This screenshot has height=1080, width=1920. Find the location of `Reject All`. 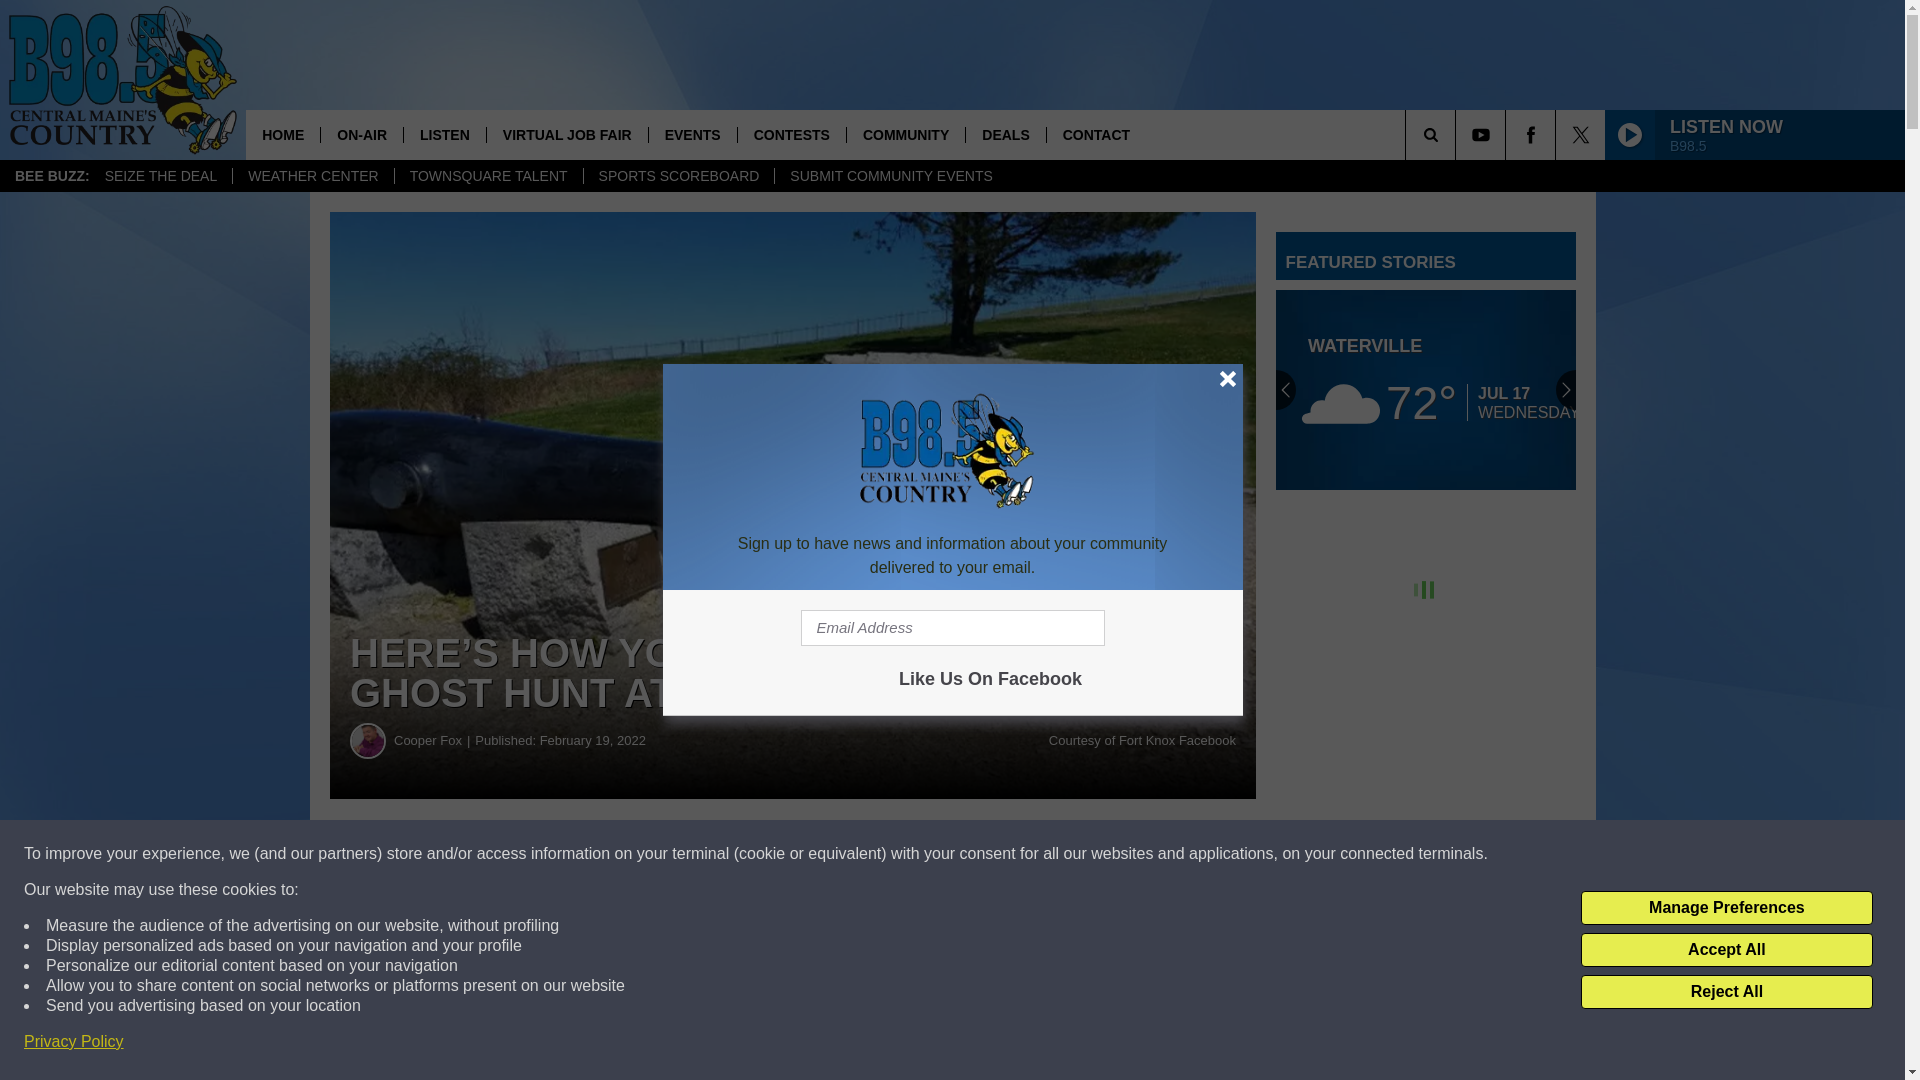

Reject All is located at coordinates (1726, 992).